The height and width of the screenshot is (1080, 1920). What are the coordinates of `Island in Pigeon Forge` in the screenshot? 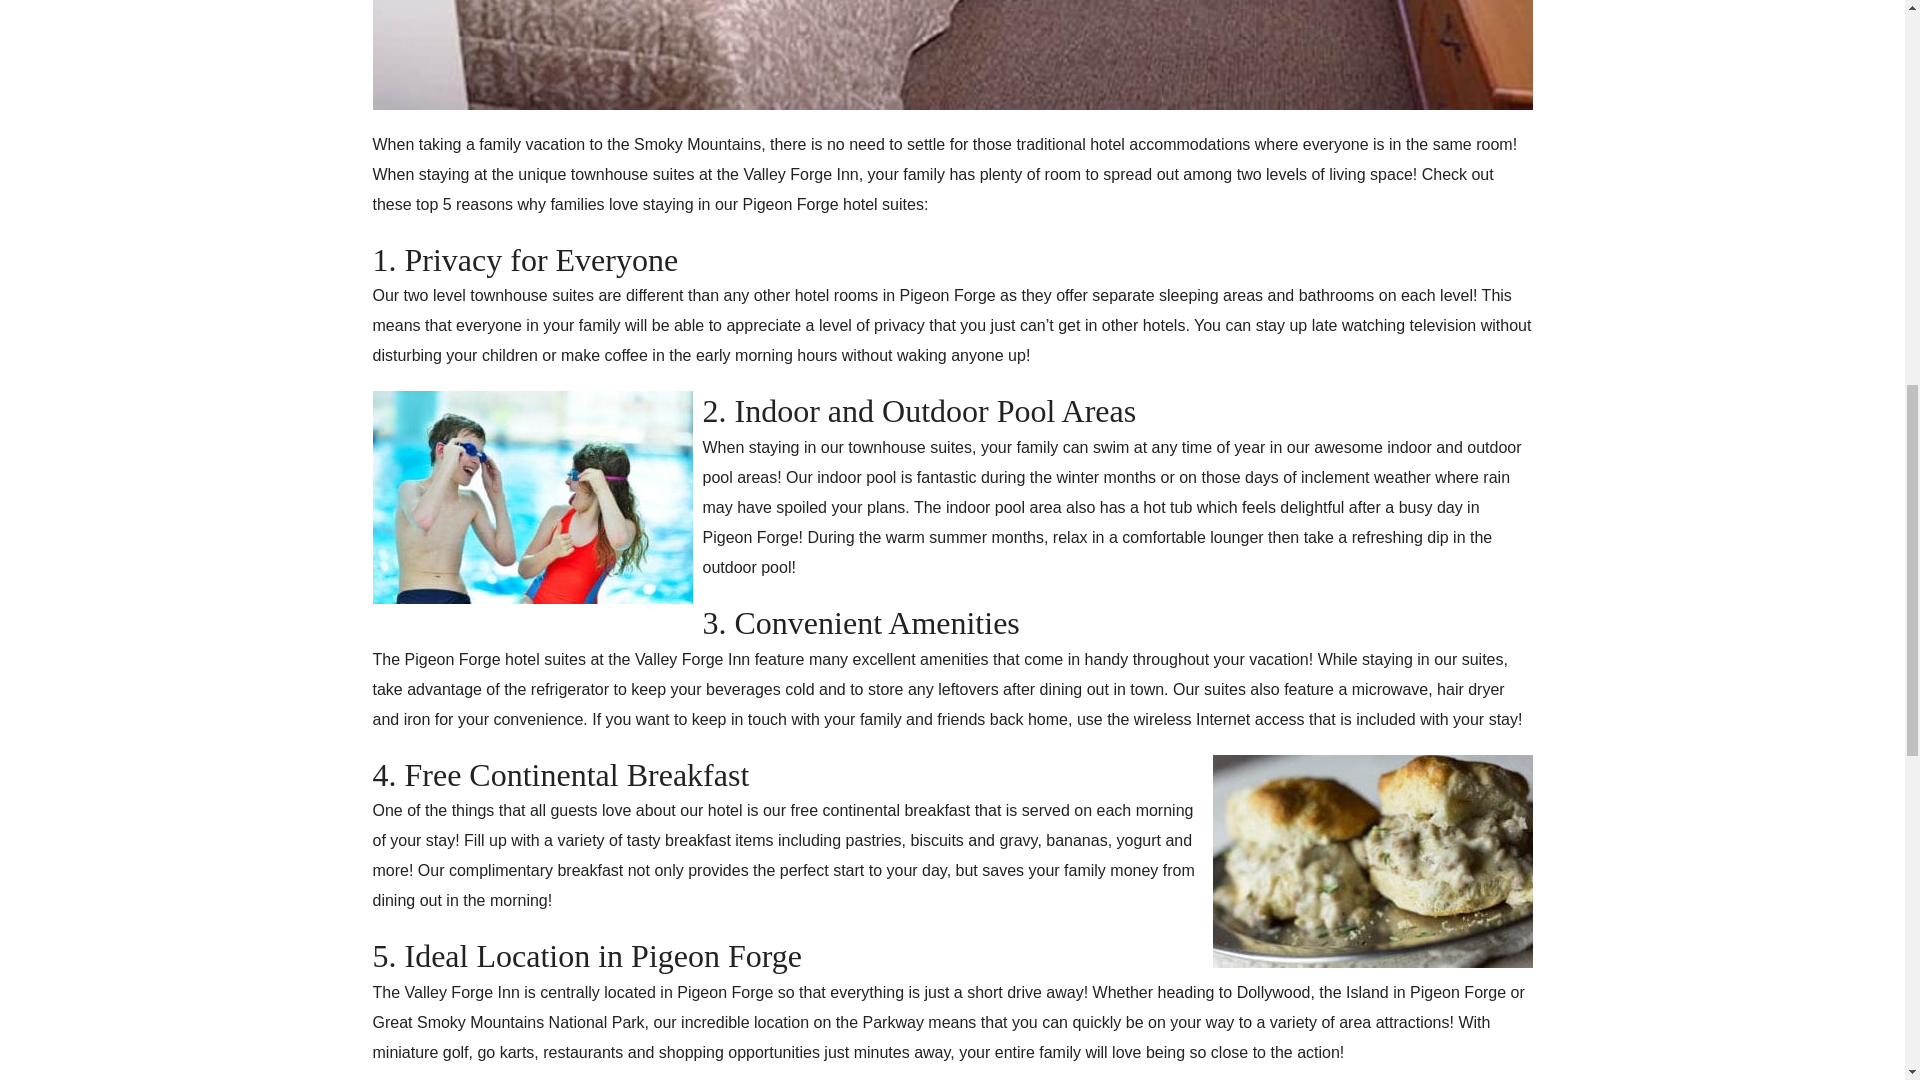 It's located at (1425, 992).